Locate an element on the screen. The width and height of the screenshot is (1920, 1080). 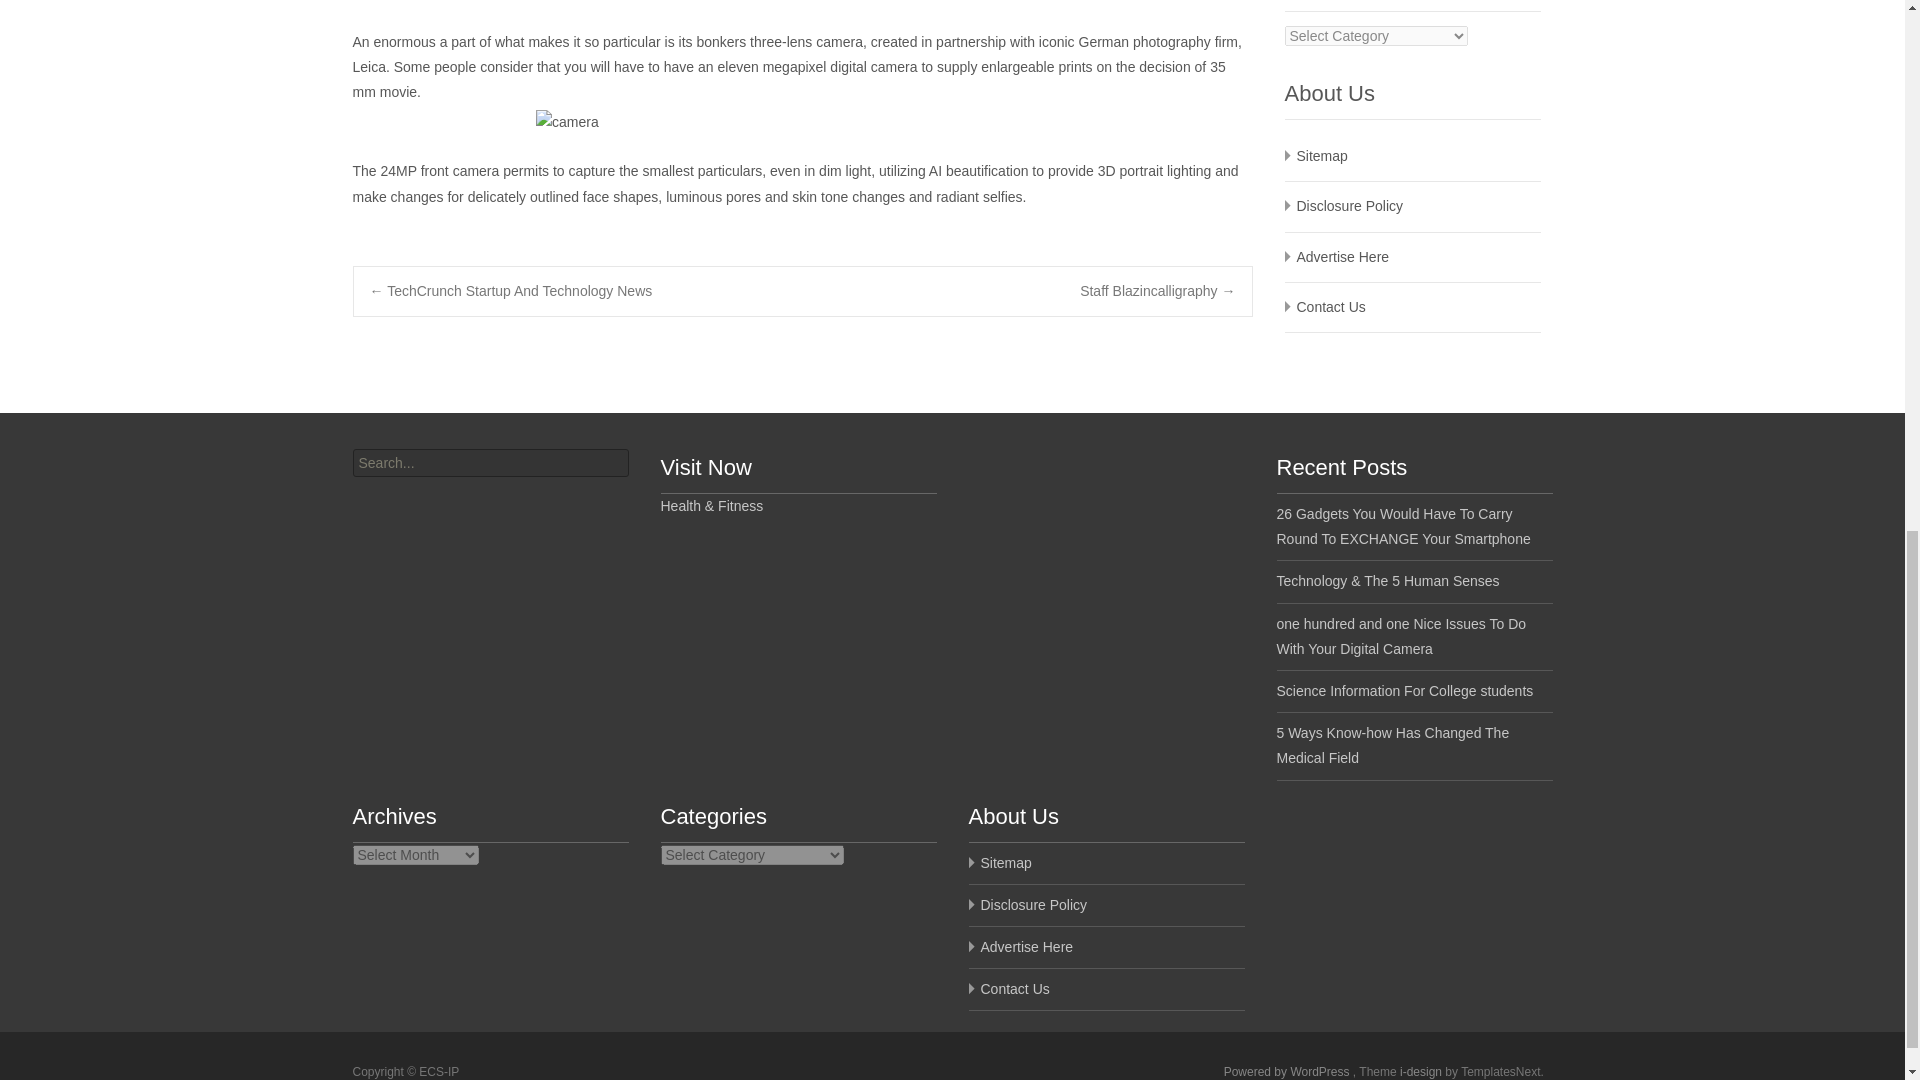
Multipurpose WordPress Theme is located at coordinates (1422, 1071).